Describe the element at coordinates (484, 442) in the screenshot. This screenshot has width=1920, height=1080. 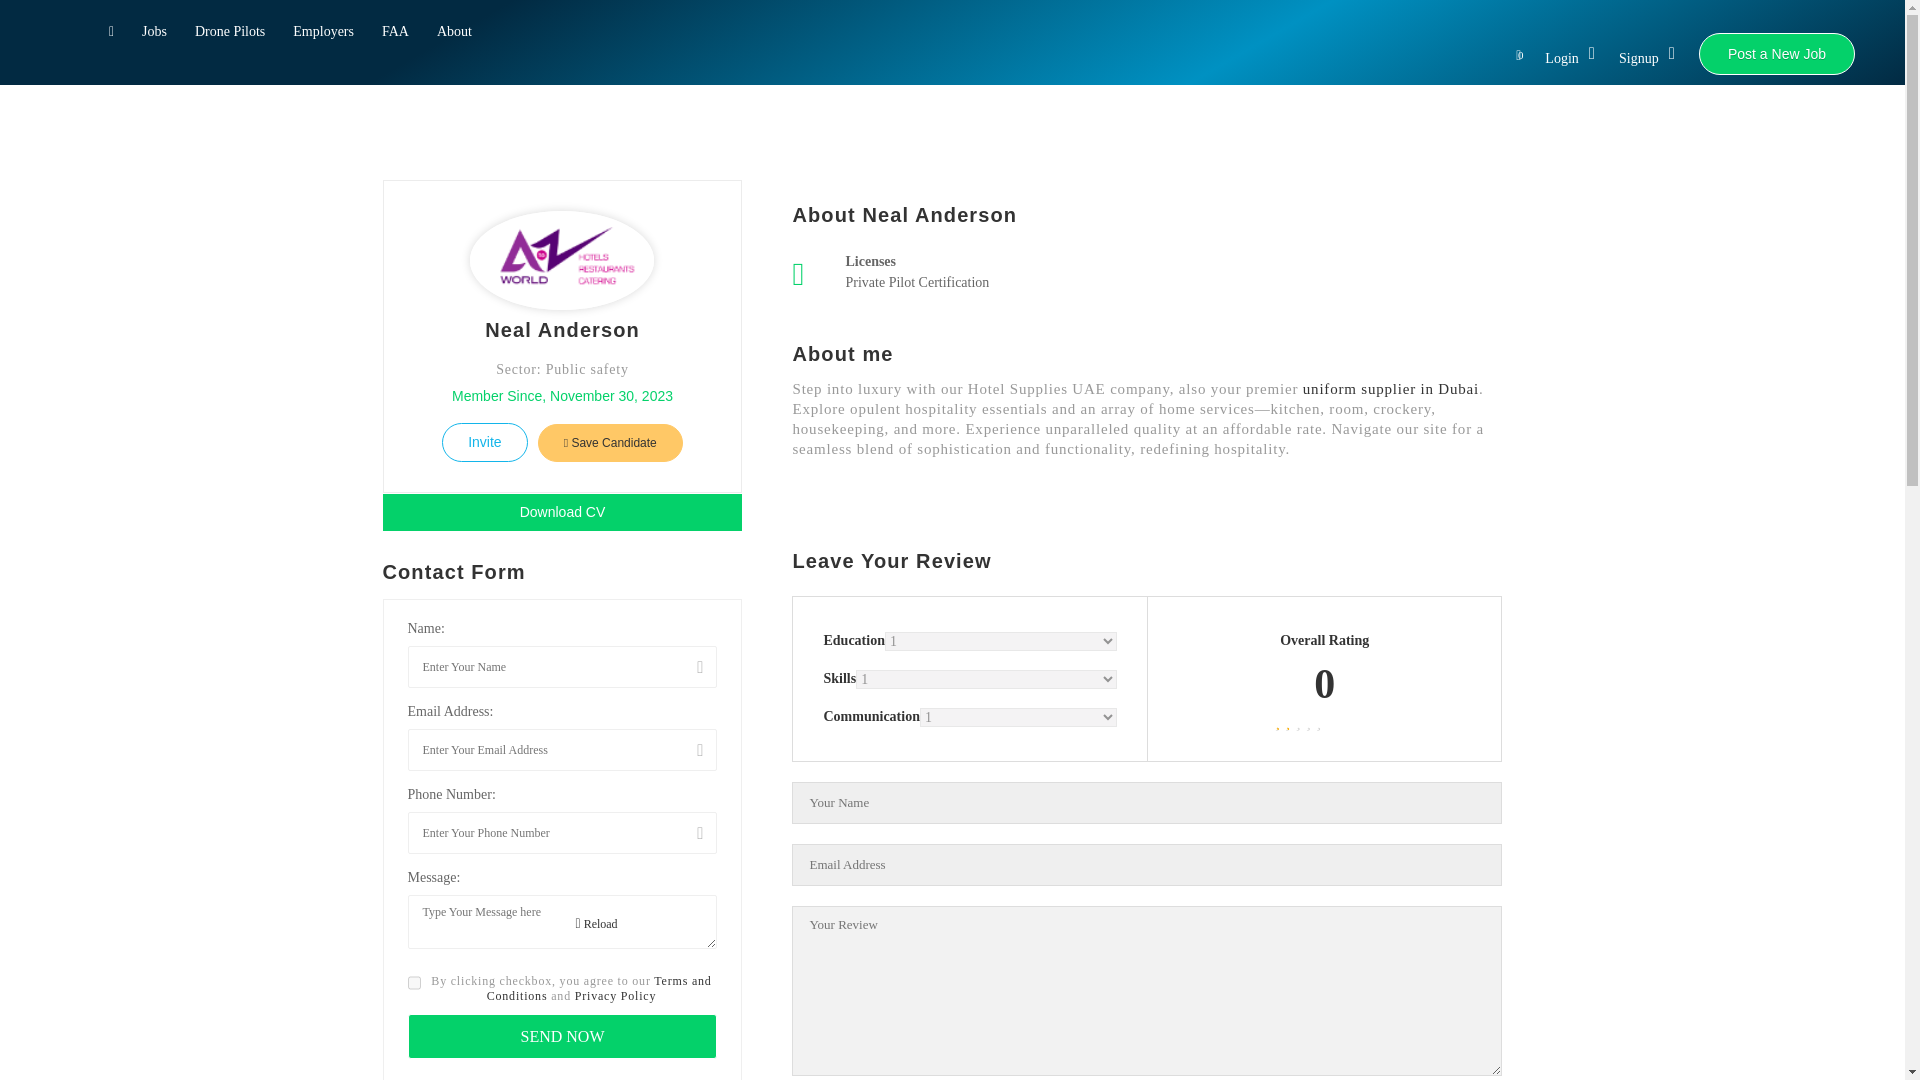
I see `Invite` at that location.